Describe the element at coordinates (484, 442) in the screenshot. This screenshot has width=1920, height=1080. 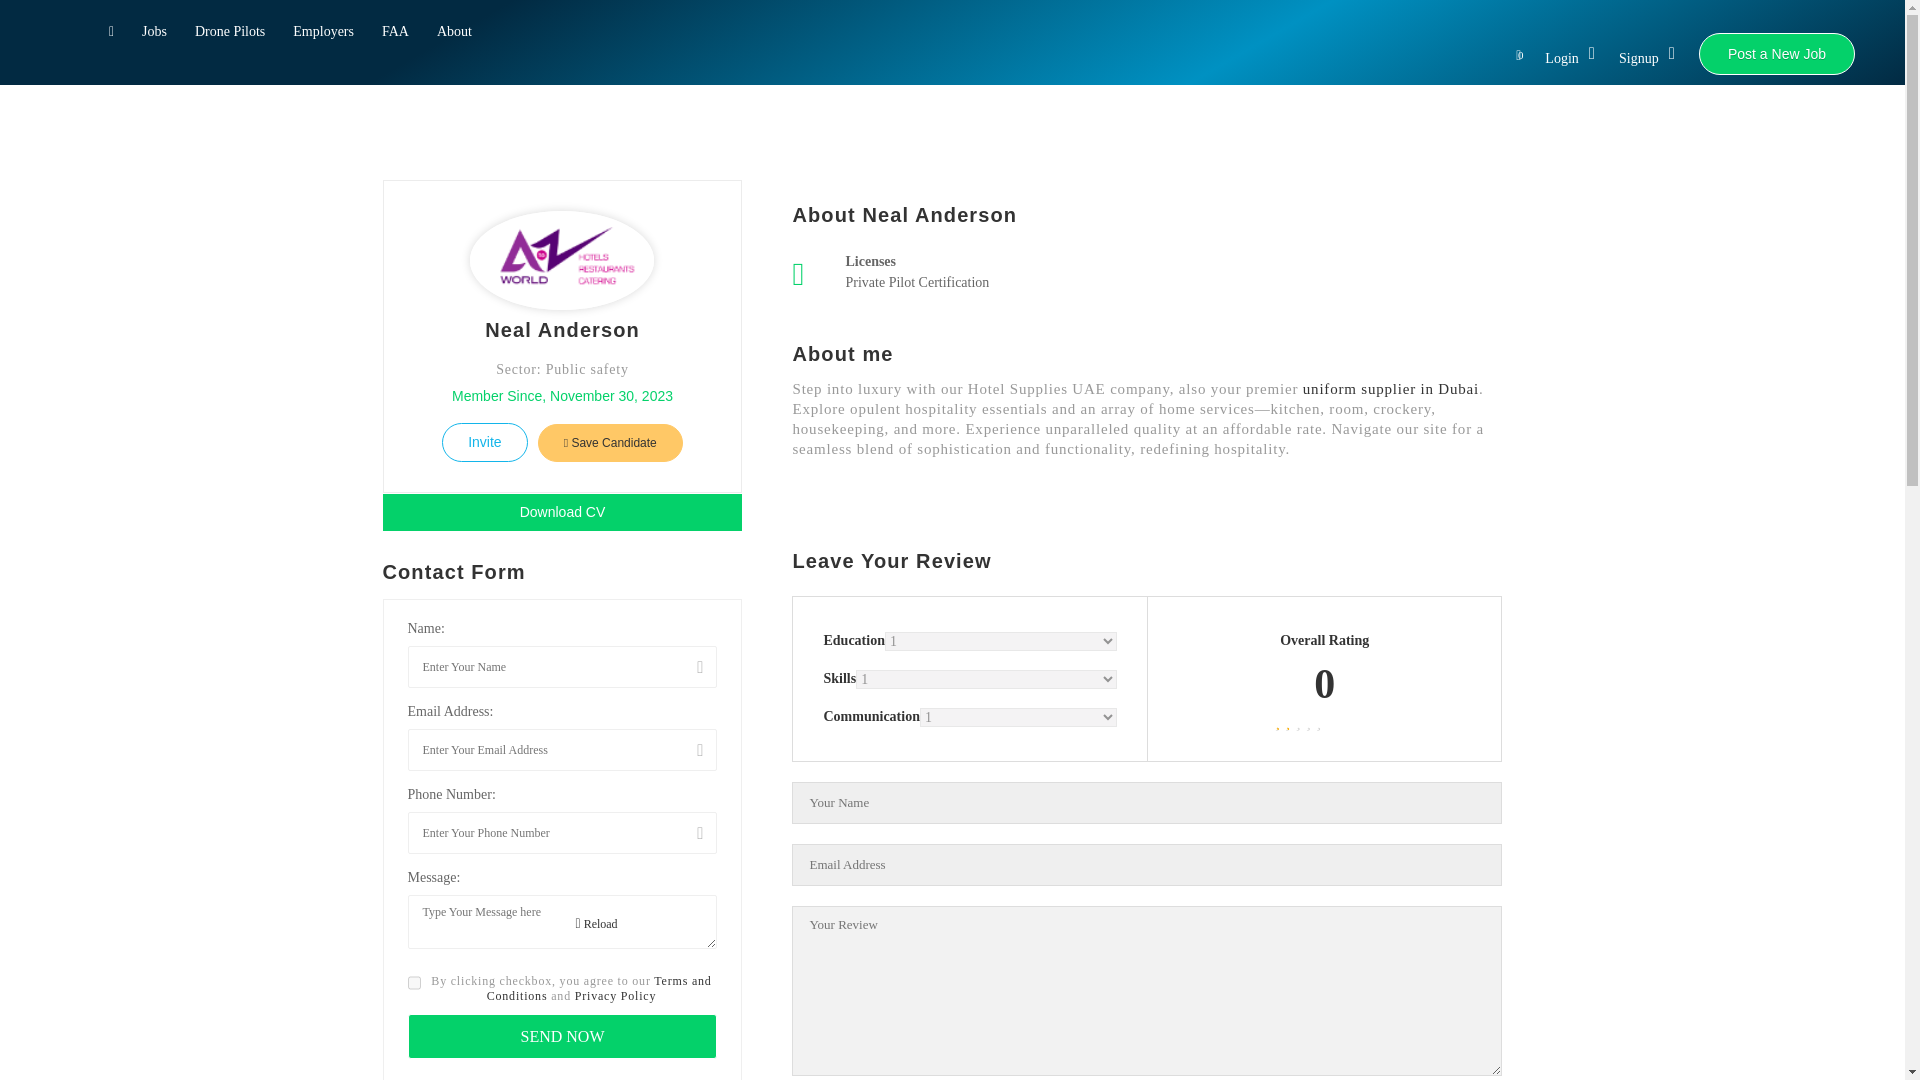
I see `Invite` at that location.